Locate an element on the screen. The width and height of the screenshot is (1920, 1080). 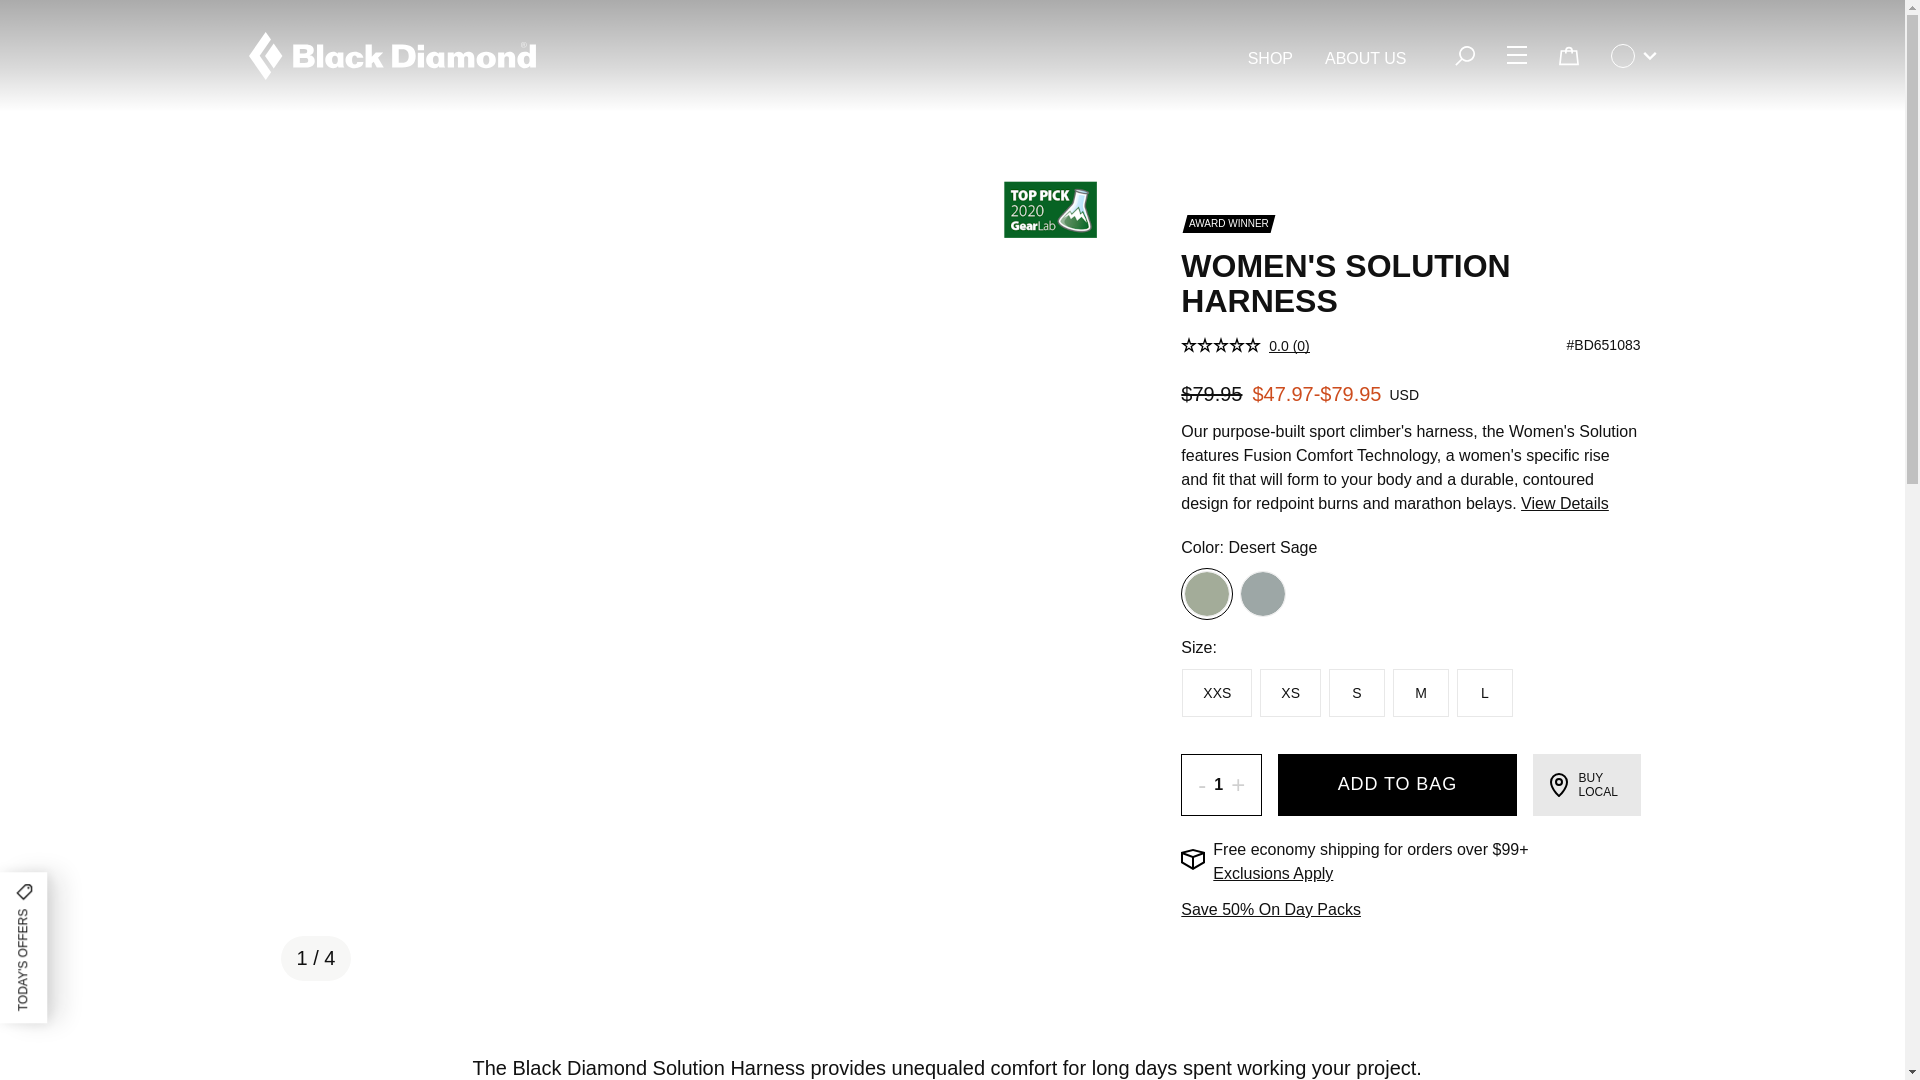
M  is located at coordinates (1421, 692).